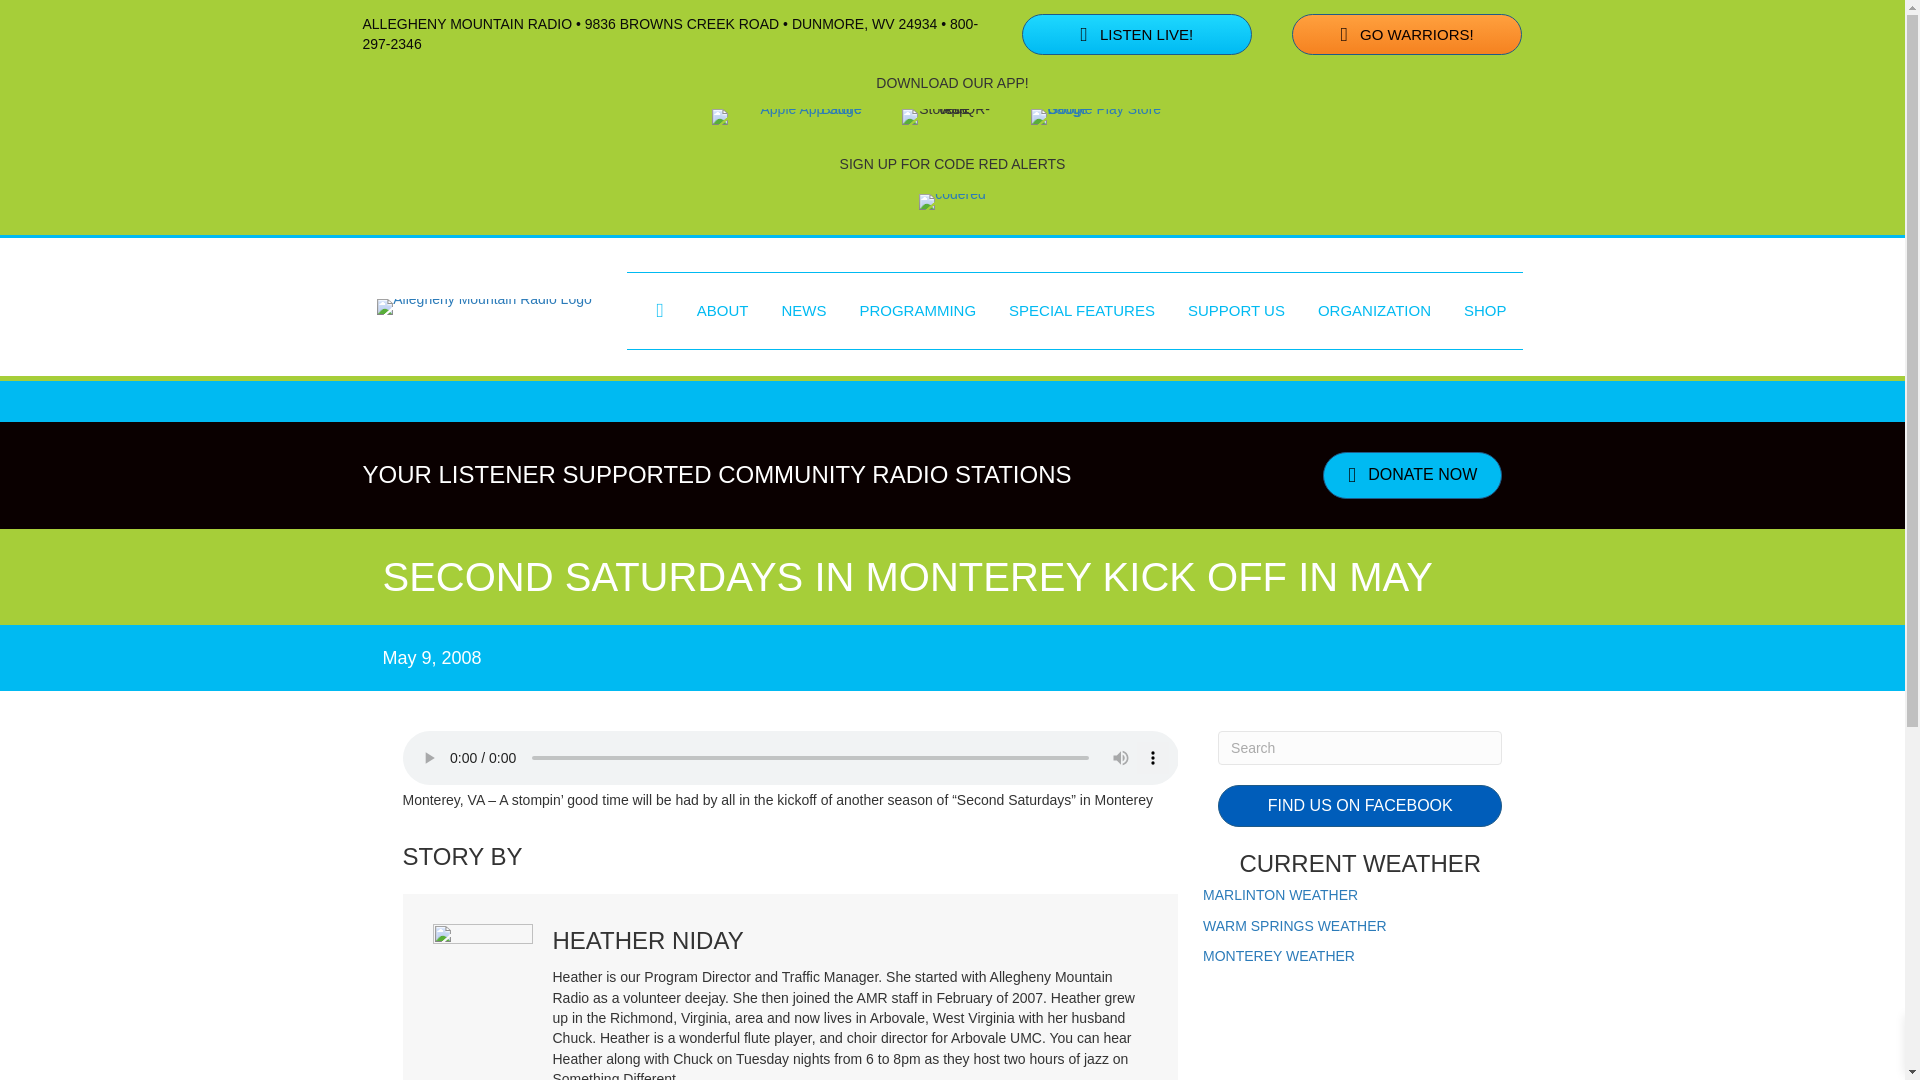  What do you see at coordinates (722, 310) in the screenshot?
I see `ABOUT` at bounding box center [722, 310].